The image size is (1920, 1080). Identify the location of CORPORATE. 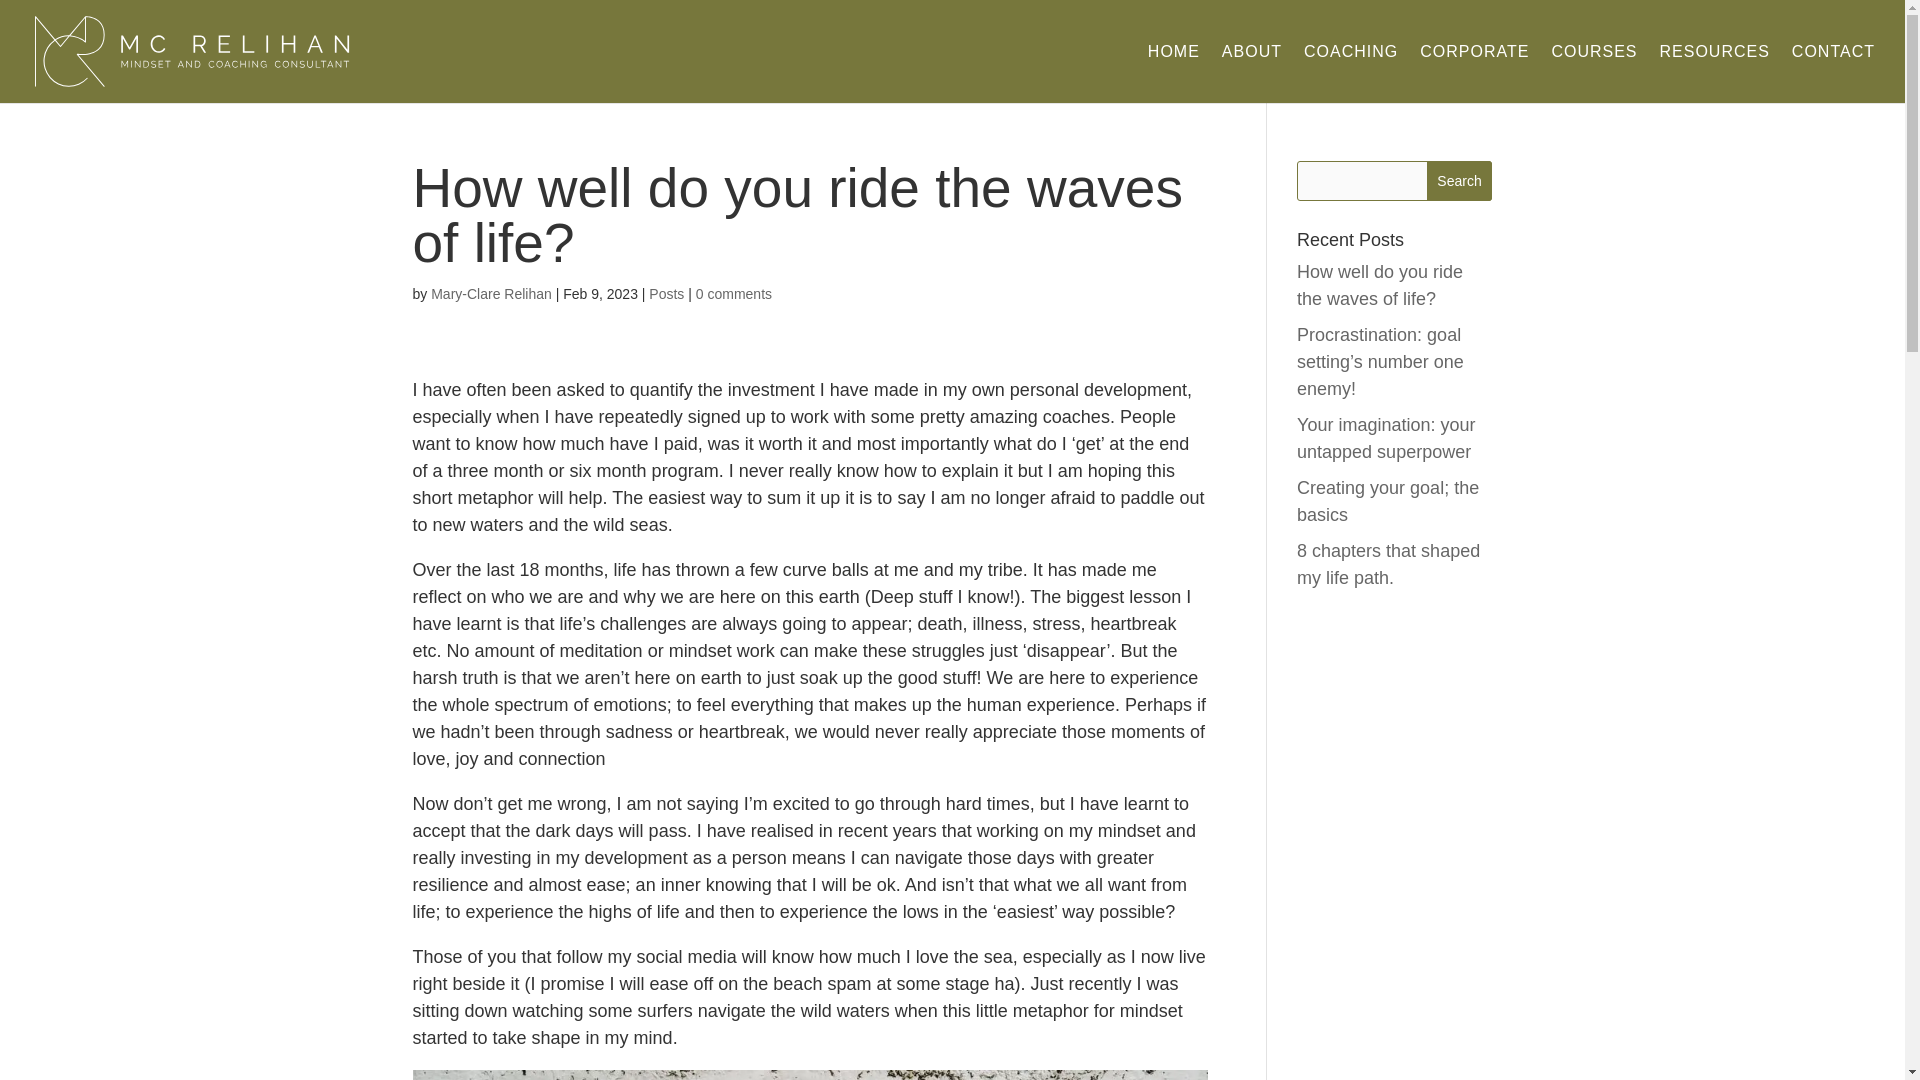
(1474, 55).